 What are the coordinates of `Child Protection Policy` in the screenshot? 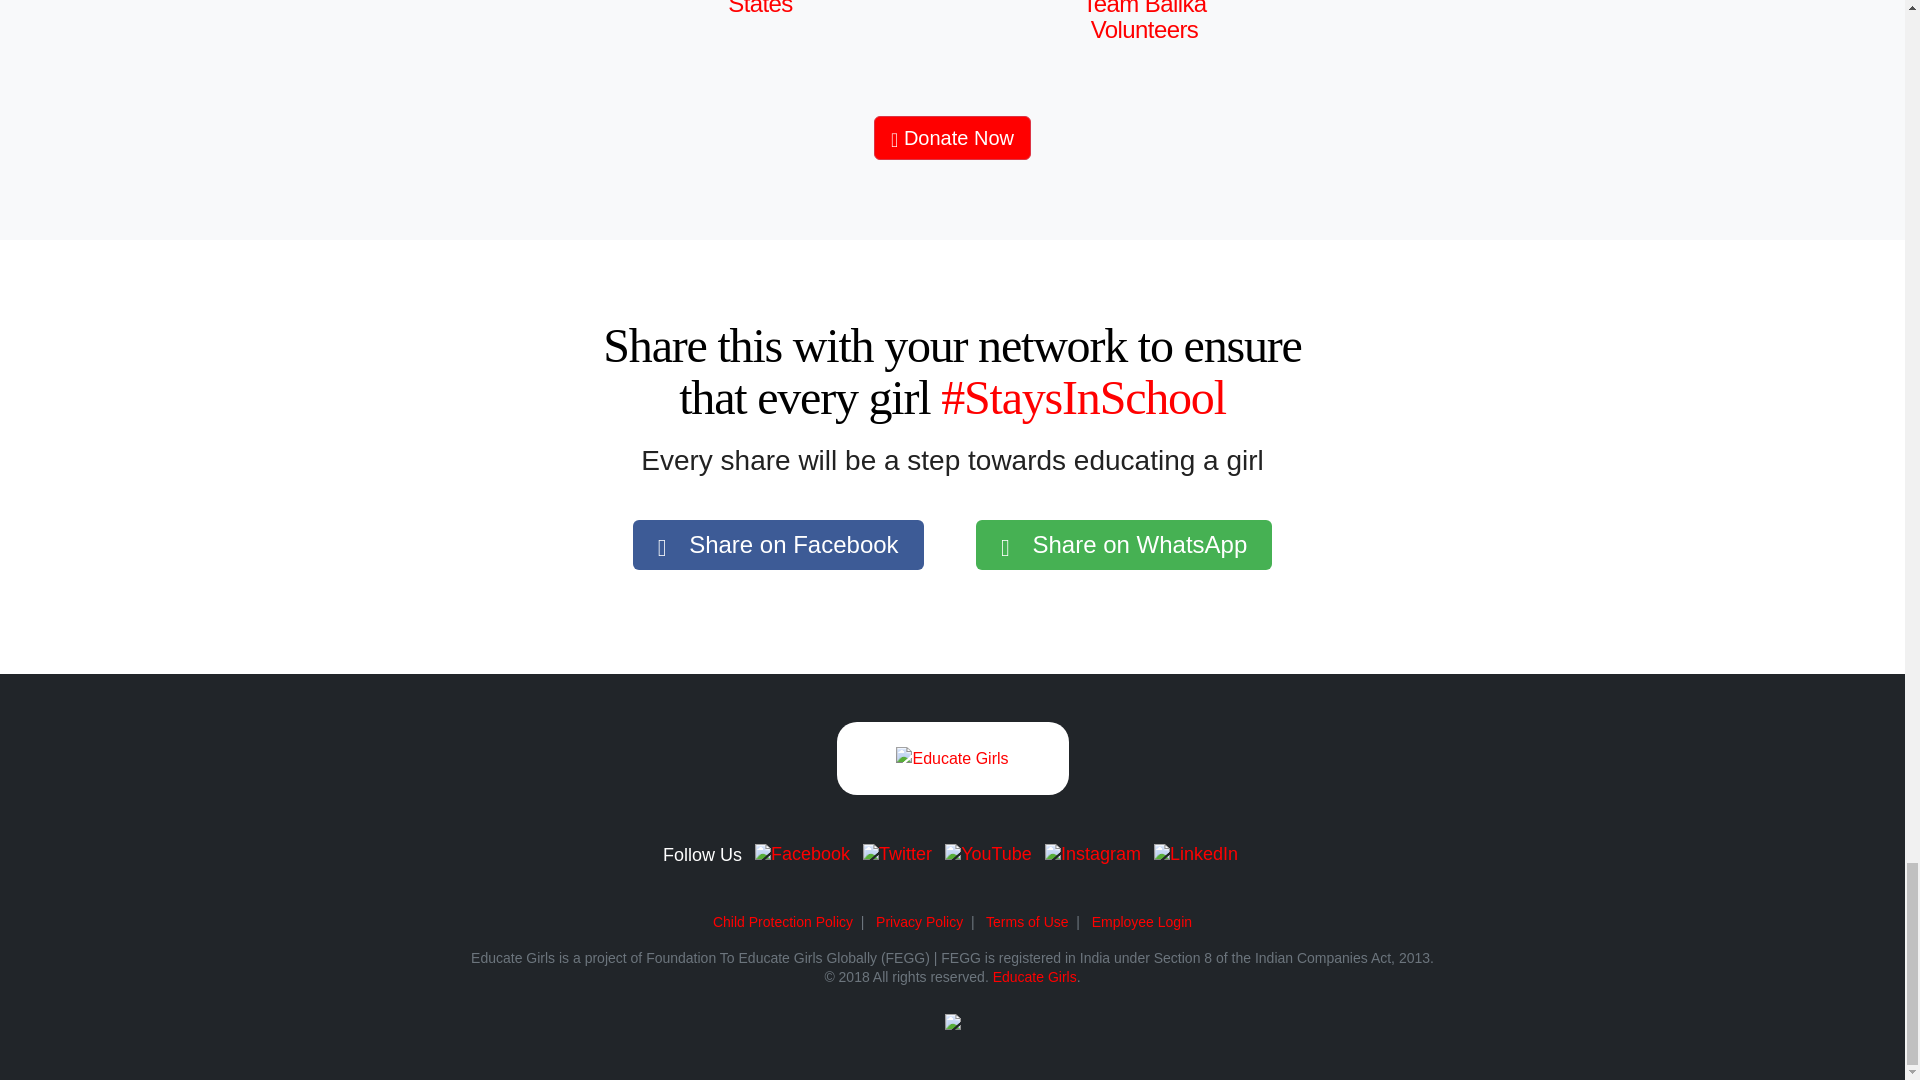 It's located at (782, 921).